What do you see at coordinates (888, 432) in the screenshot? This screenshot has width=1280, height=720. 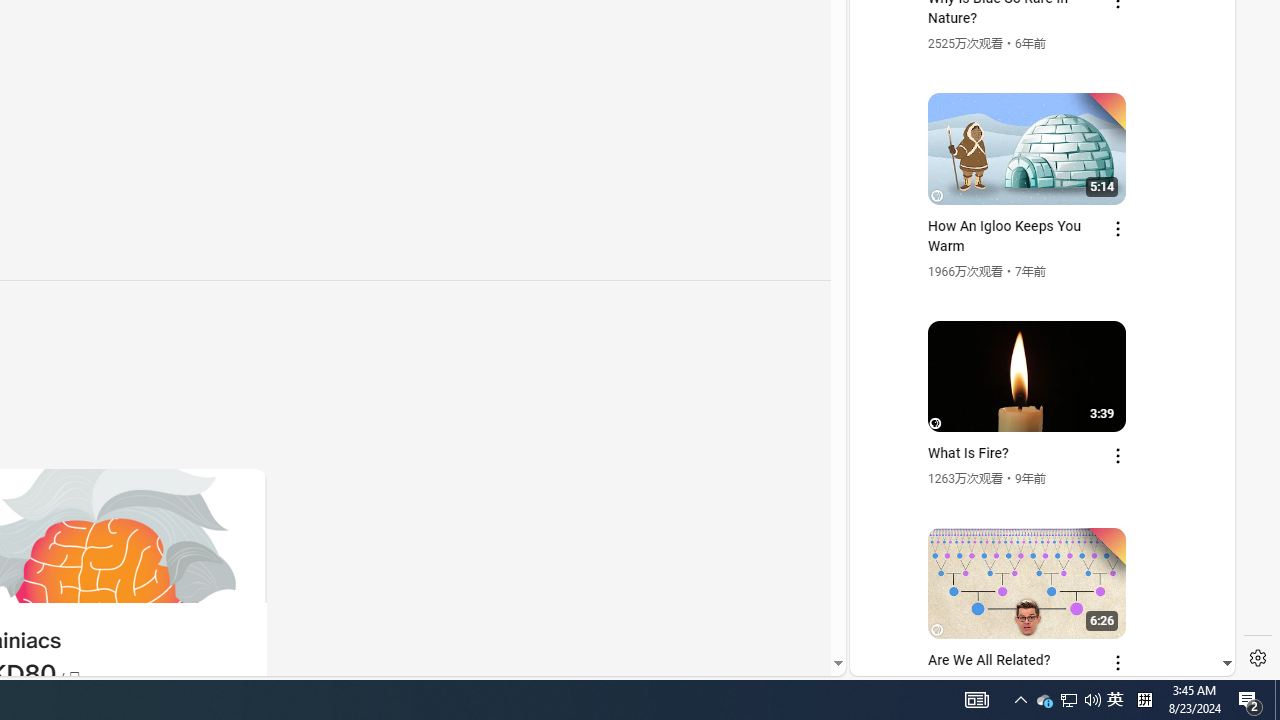 I see `Global web icon` at bounding box center [888, 432].